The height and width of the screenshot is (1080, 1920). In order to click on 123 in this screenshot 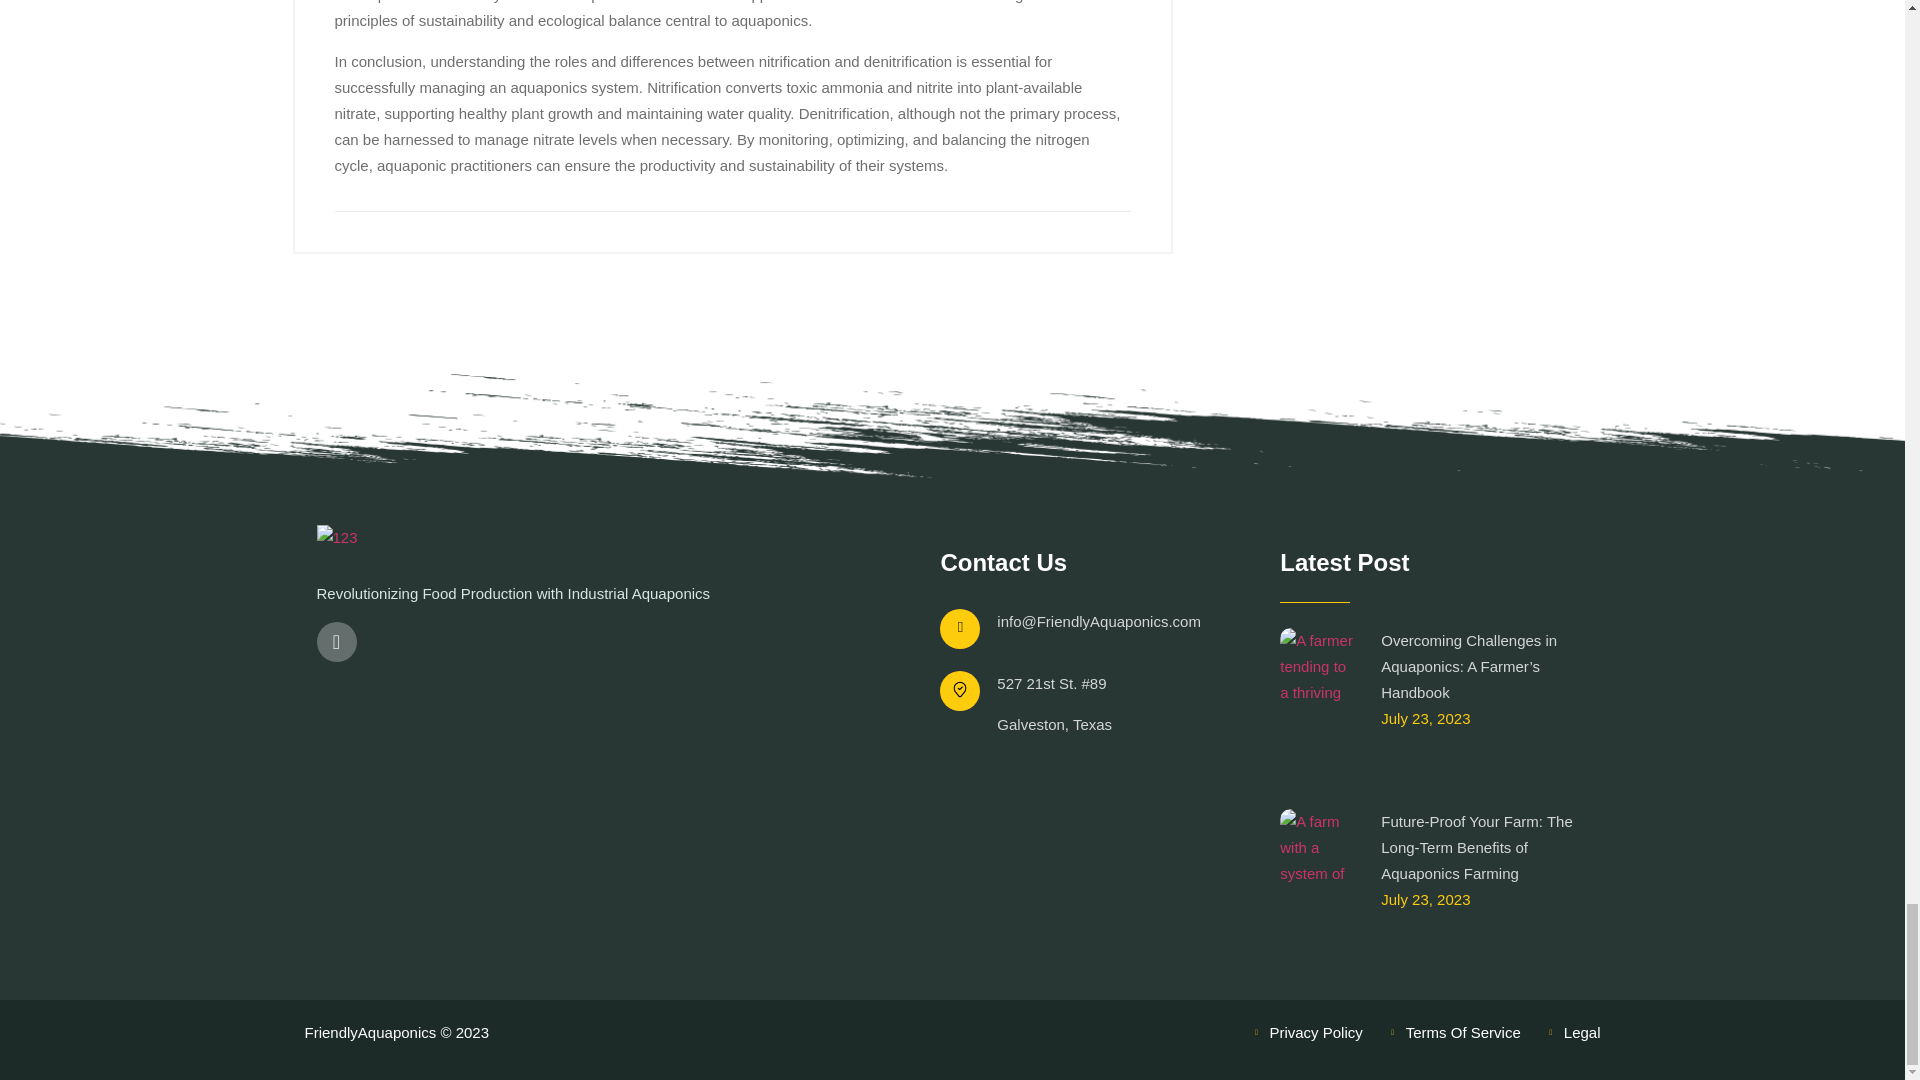, I will do `click(336, 537)`.